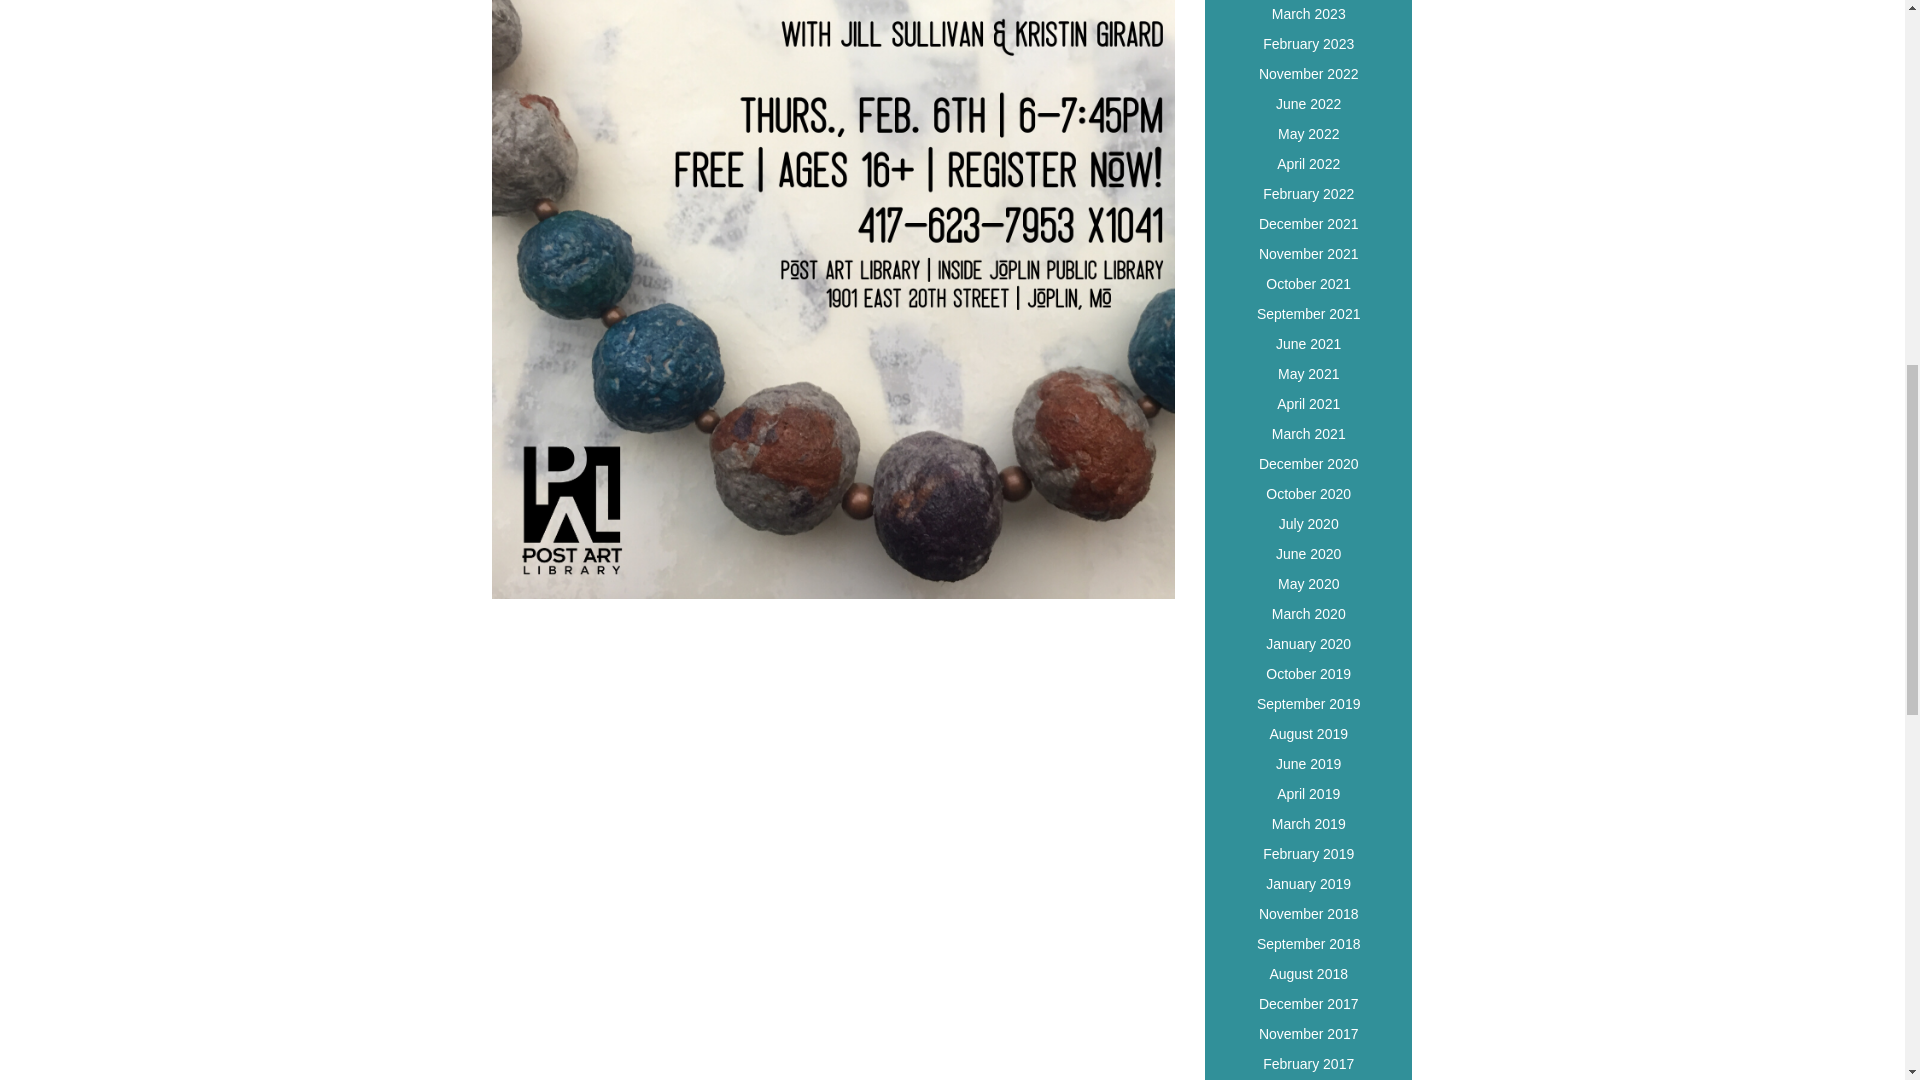  What do you see at coordinates (1308, 258) in the screenshot?
I see `November 2021` at bounding box center [1308, 258].